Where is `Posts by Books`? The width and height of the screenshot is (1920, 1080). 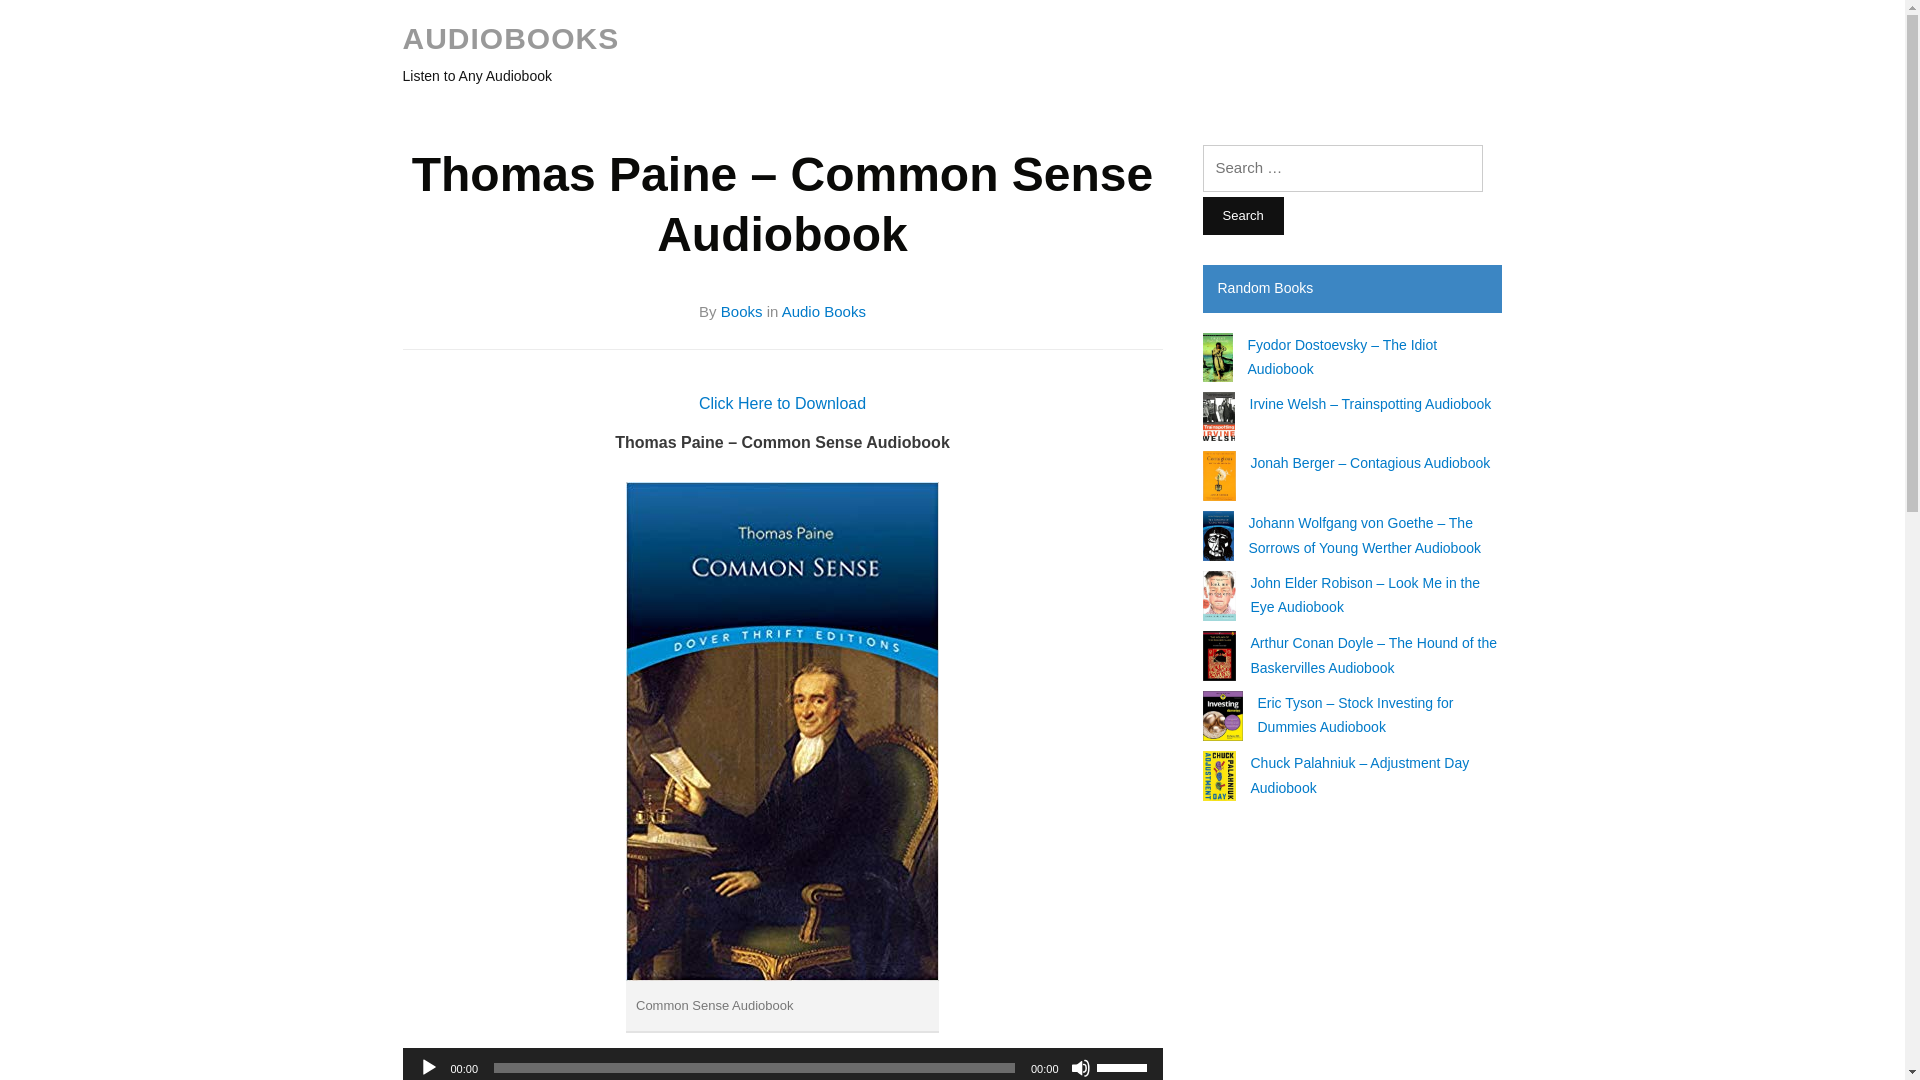 Posts by Books is located at coordinates (742, 311).